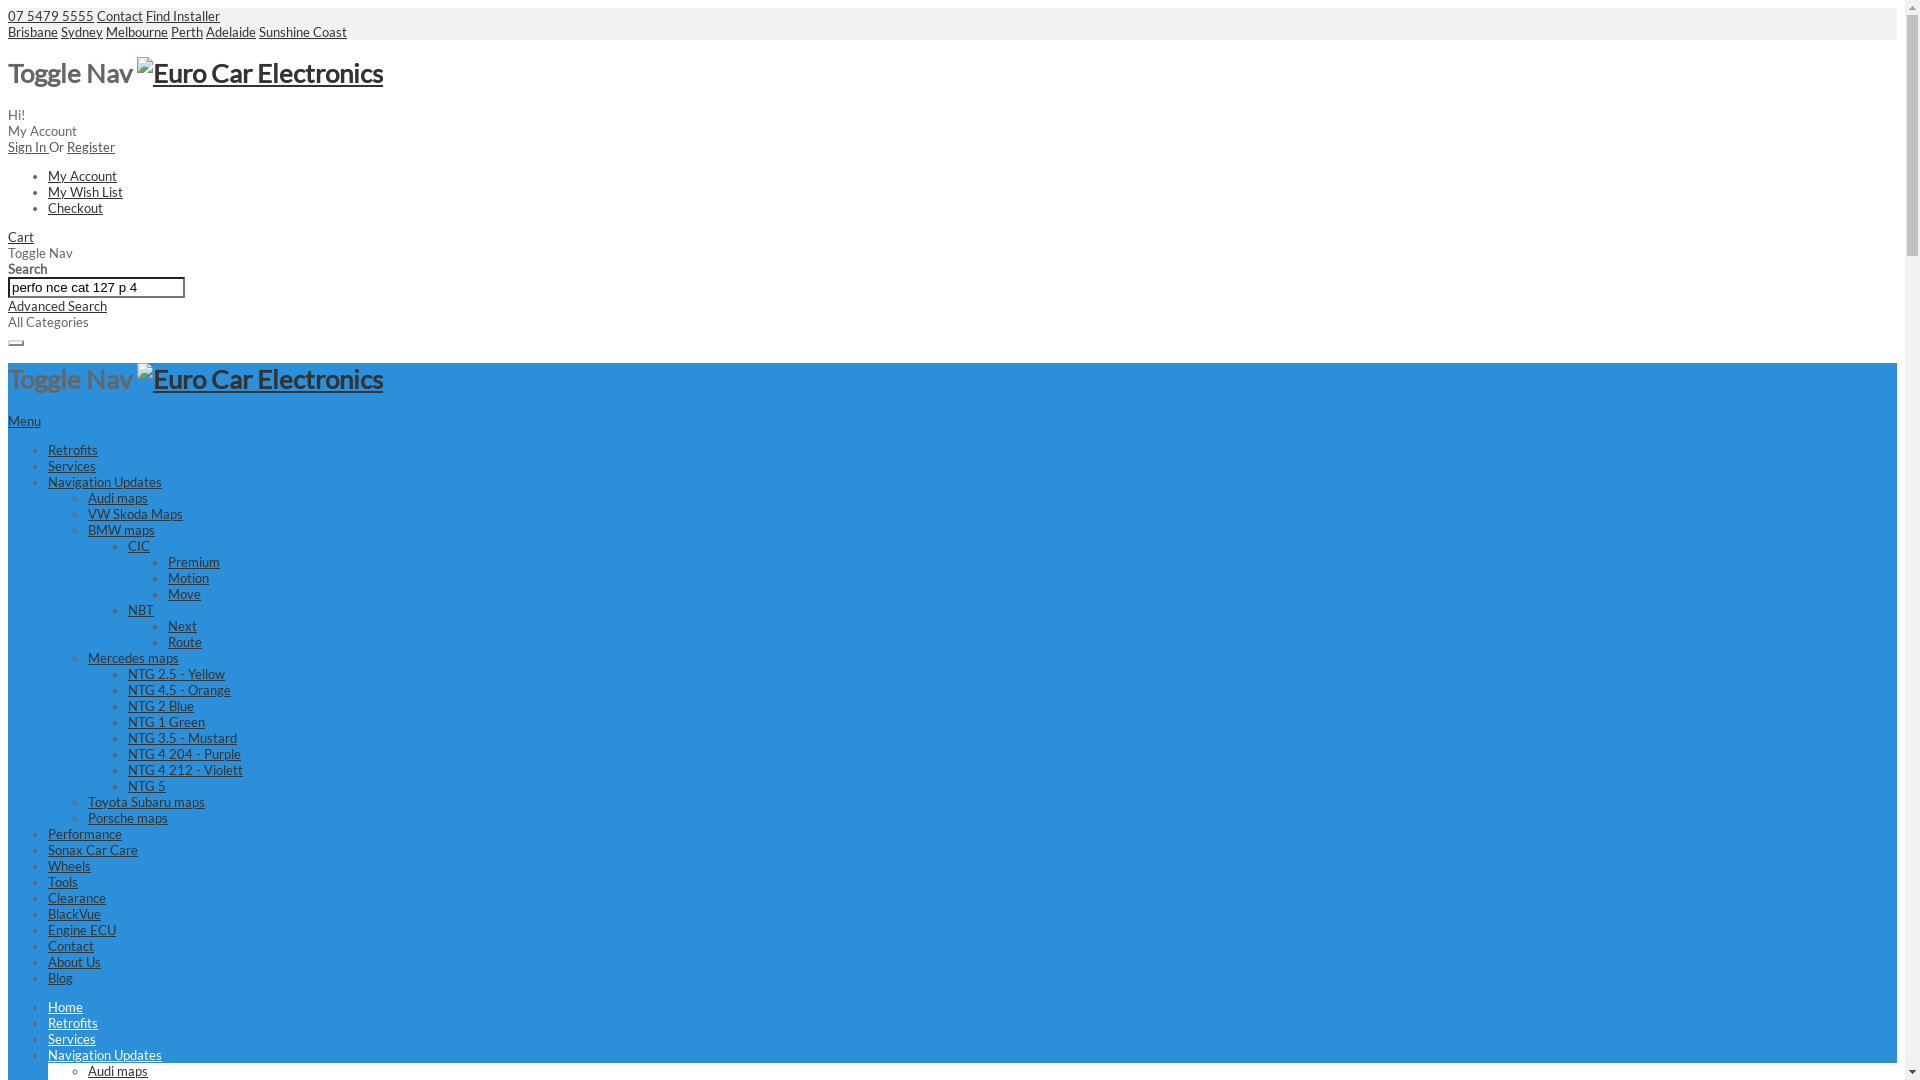 This screenshot has height=1080, width=1920. Describe the element at coordinates (105, 1055) in the screenshot. I see `Navigation Updates` at that location.